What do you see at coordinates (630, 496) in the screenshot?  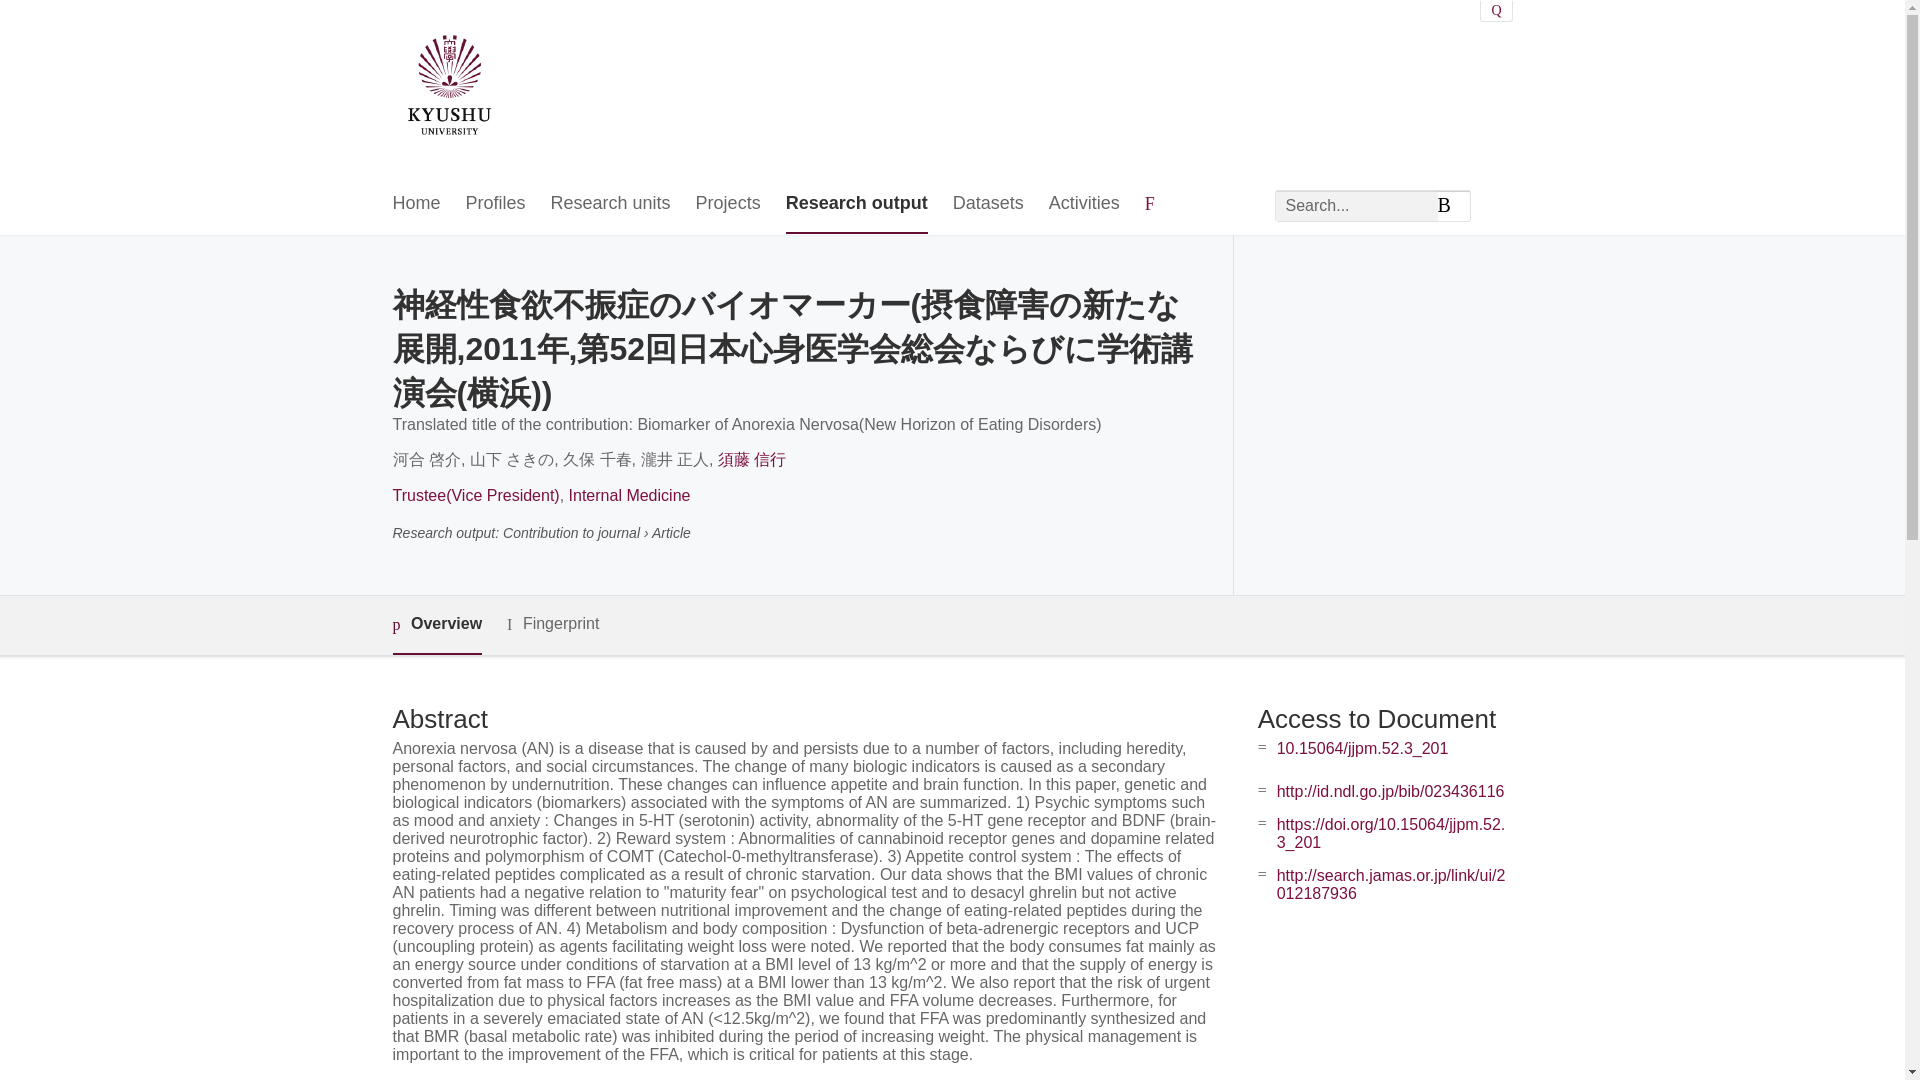 I see `Internal Medicine` at bounding box center [630, 496].